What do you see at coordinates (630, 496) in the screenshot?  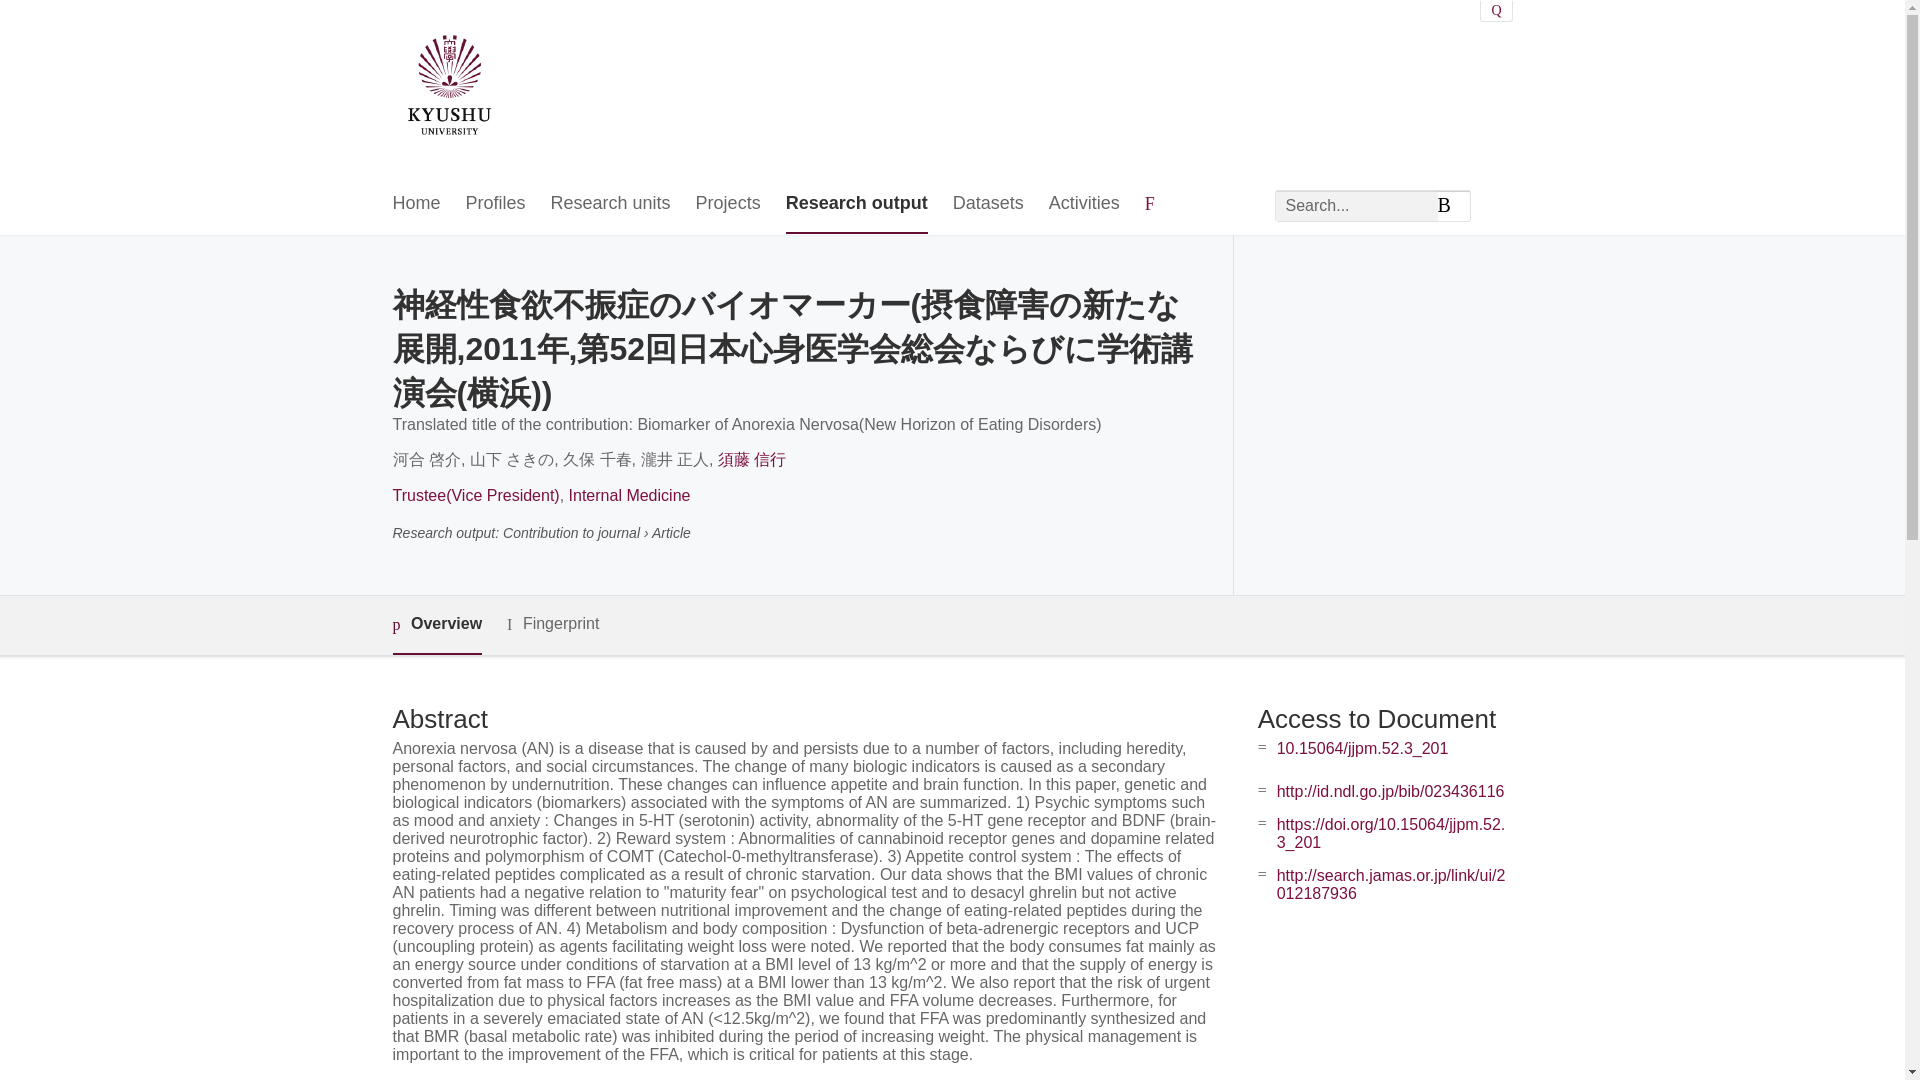 I see `Internal Medicine` at bounding box center [630, 496].